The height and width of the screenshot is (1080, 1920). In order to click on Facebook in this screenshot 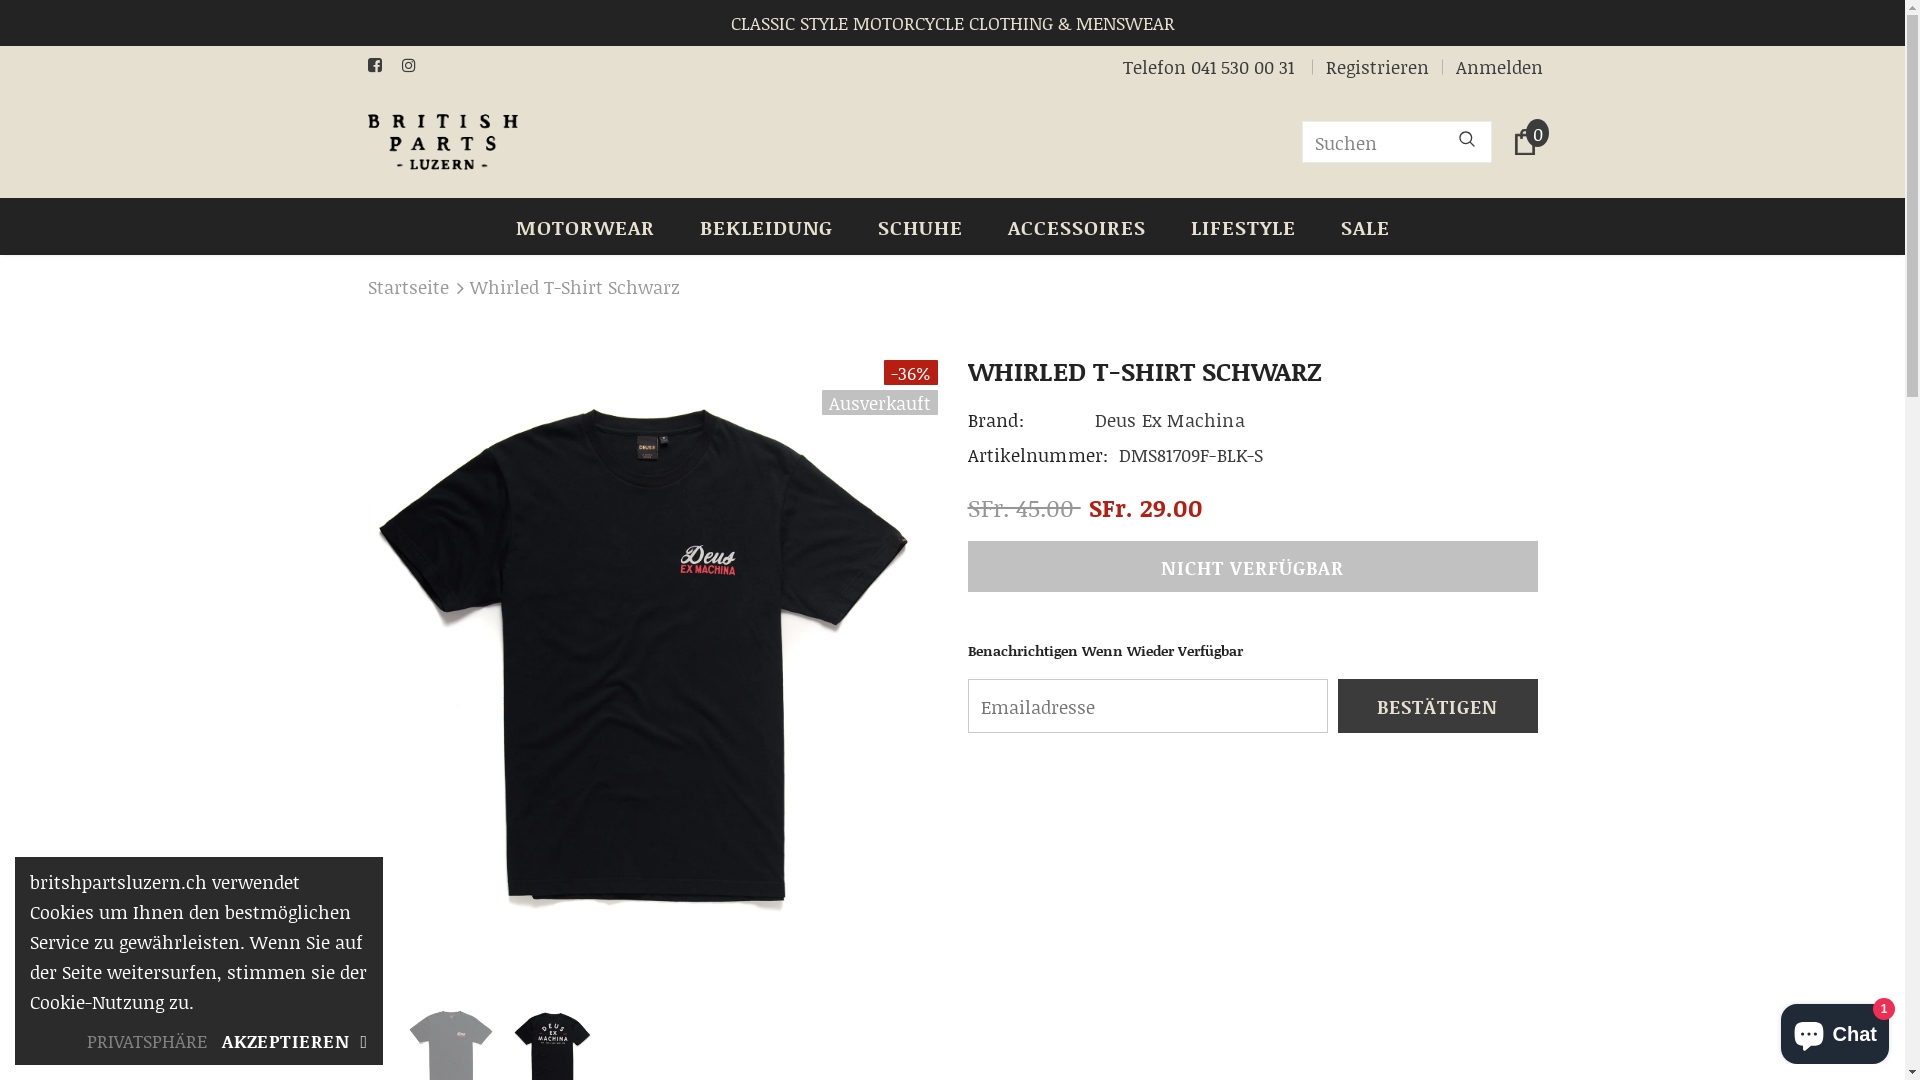, I will do `click(380, 65)`.